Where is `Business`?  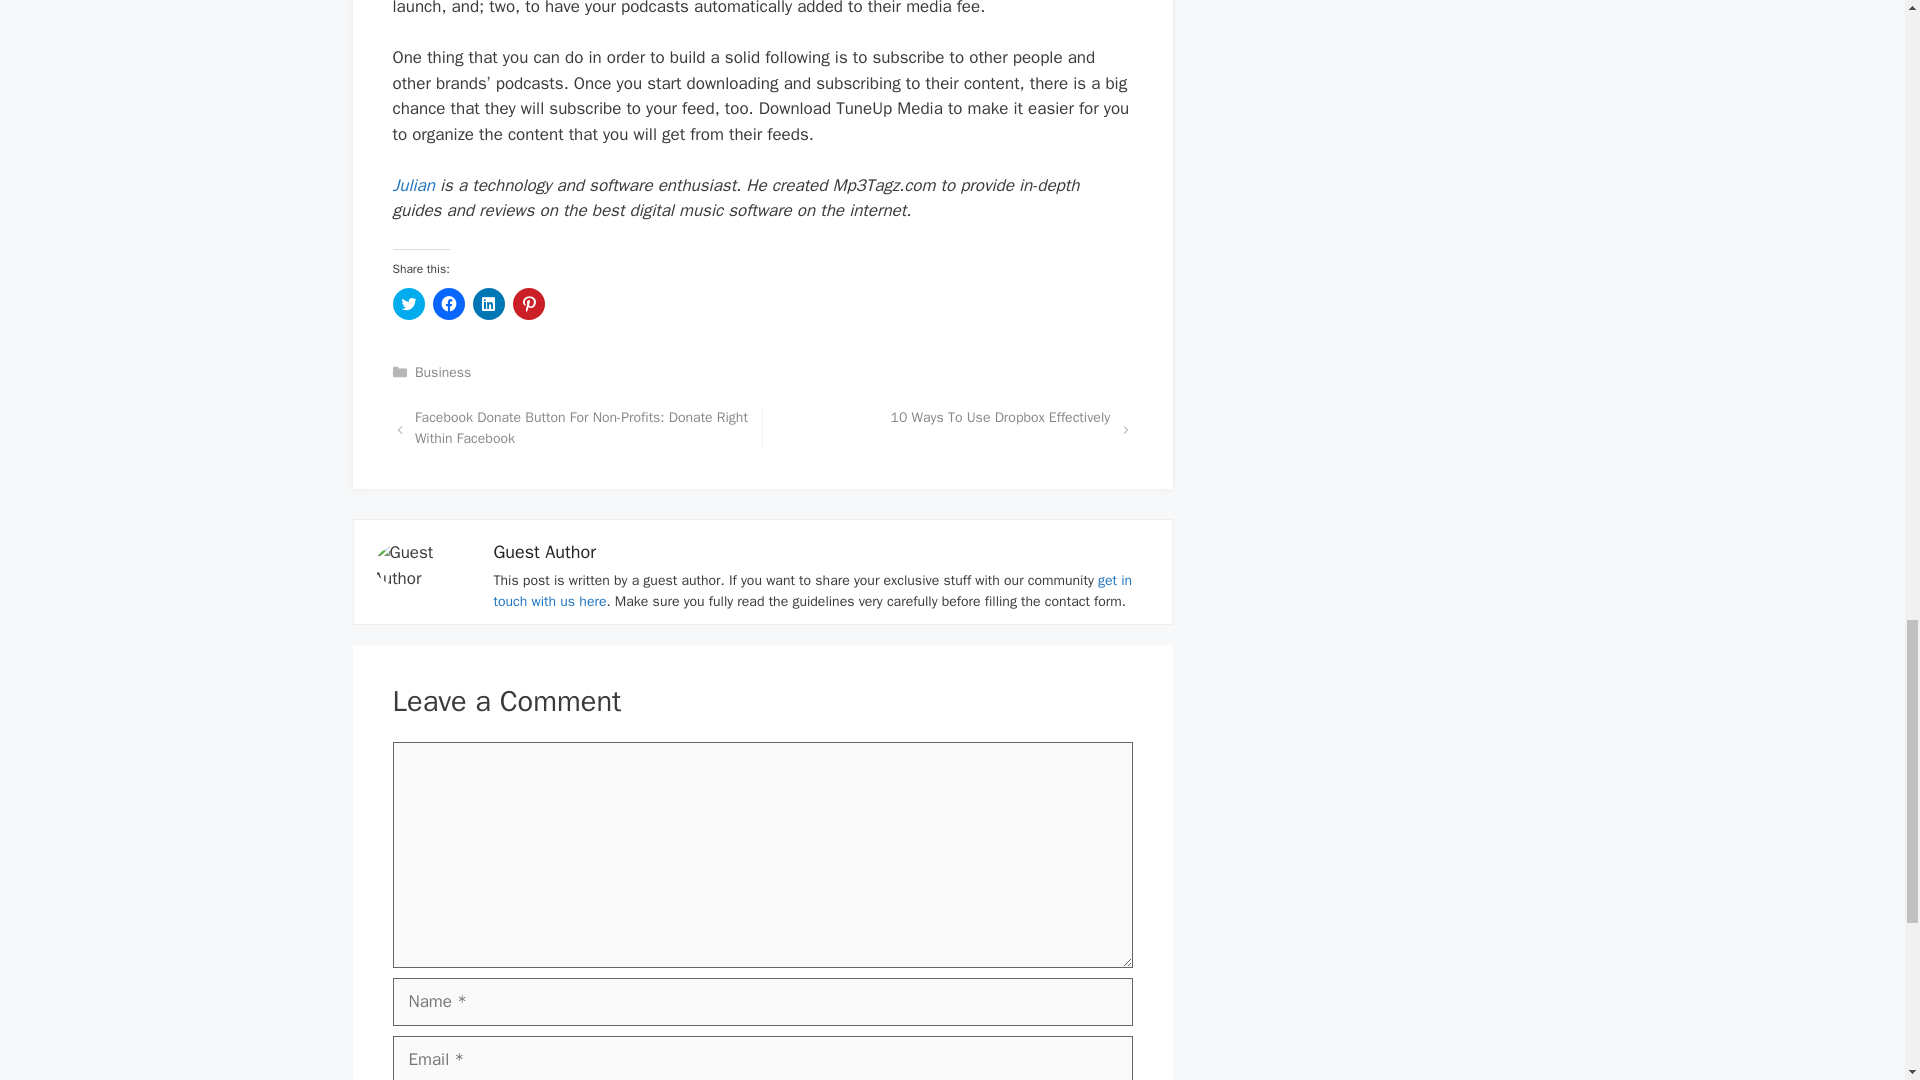
Business is located at coordinates (442, 372).